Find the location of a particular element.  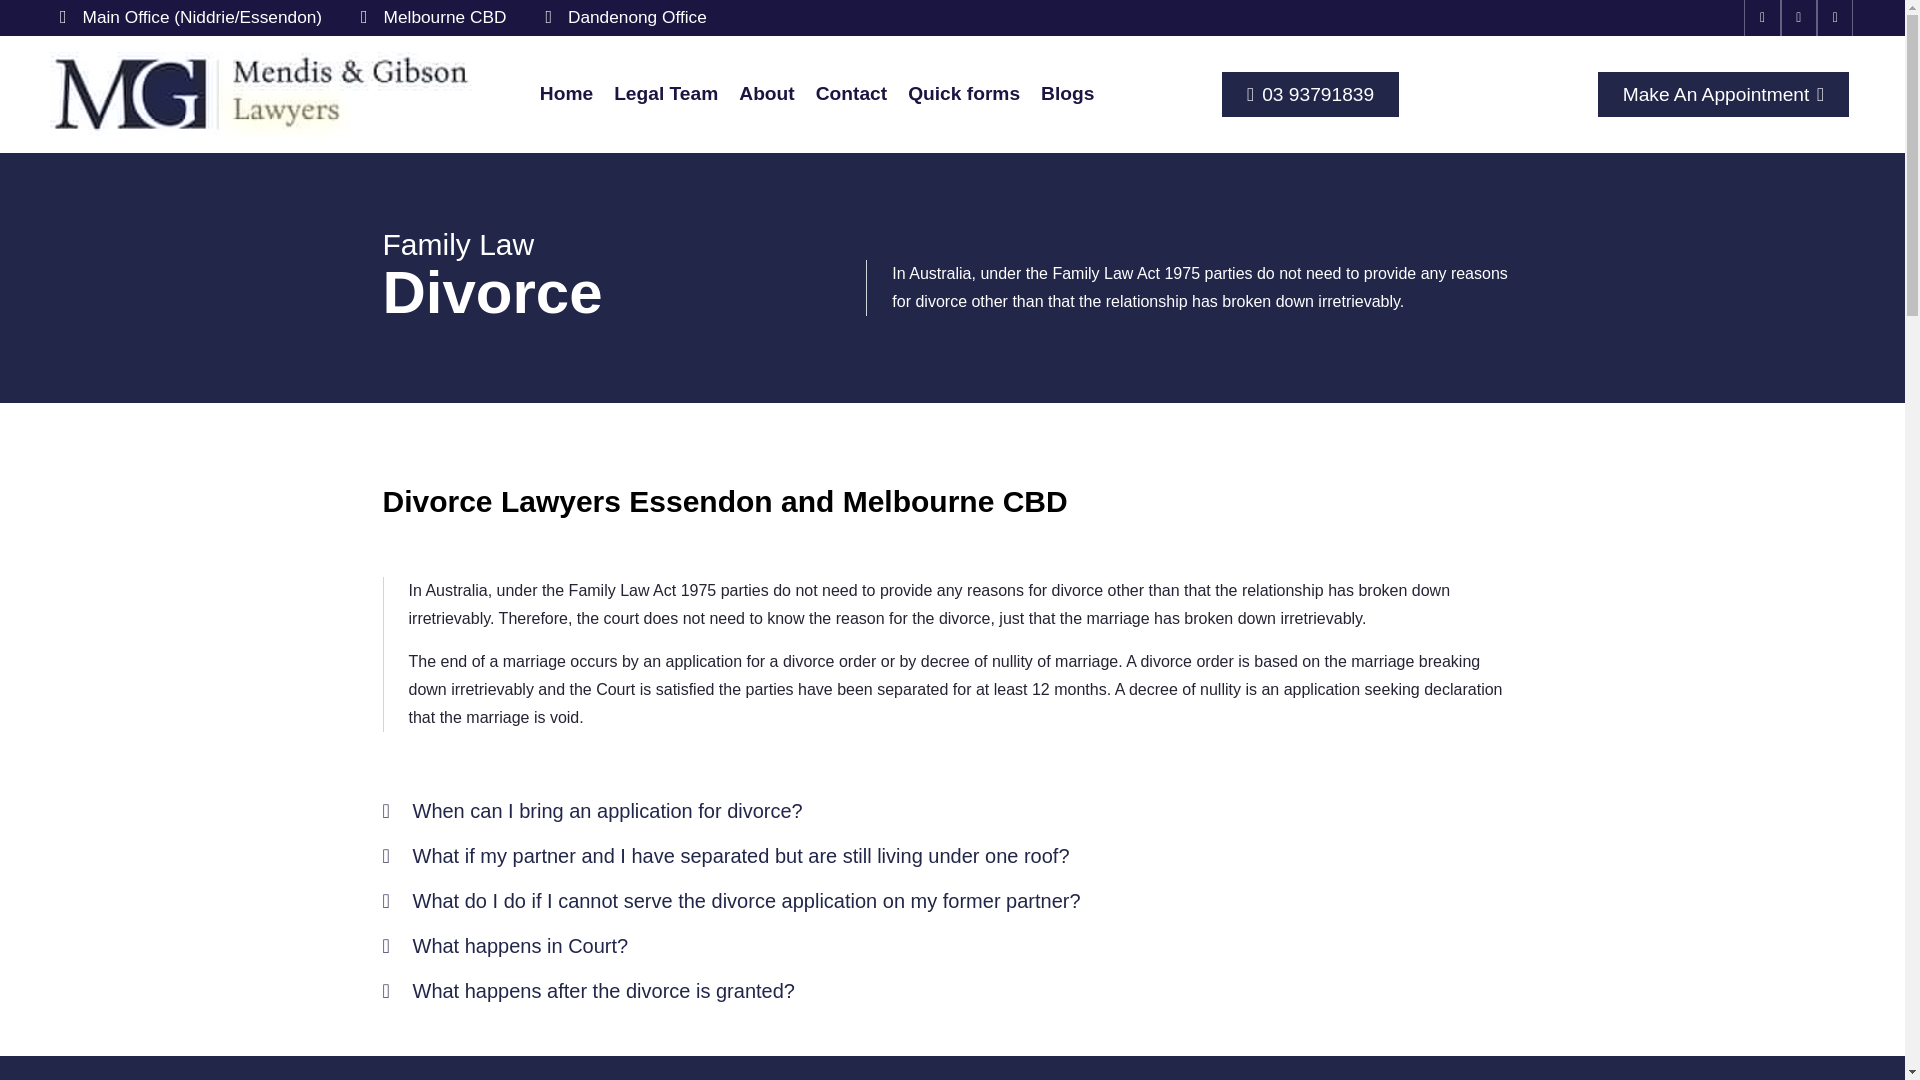

Make An Appointment is located at coordinates (1724, 94).